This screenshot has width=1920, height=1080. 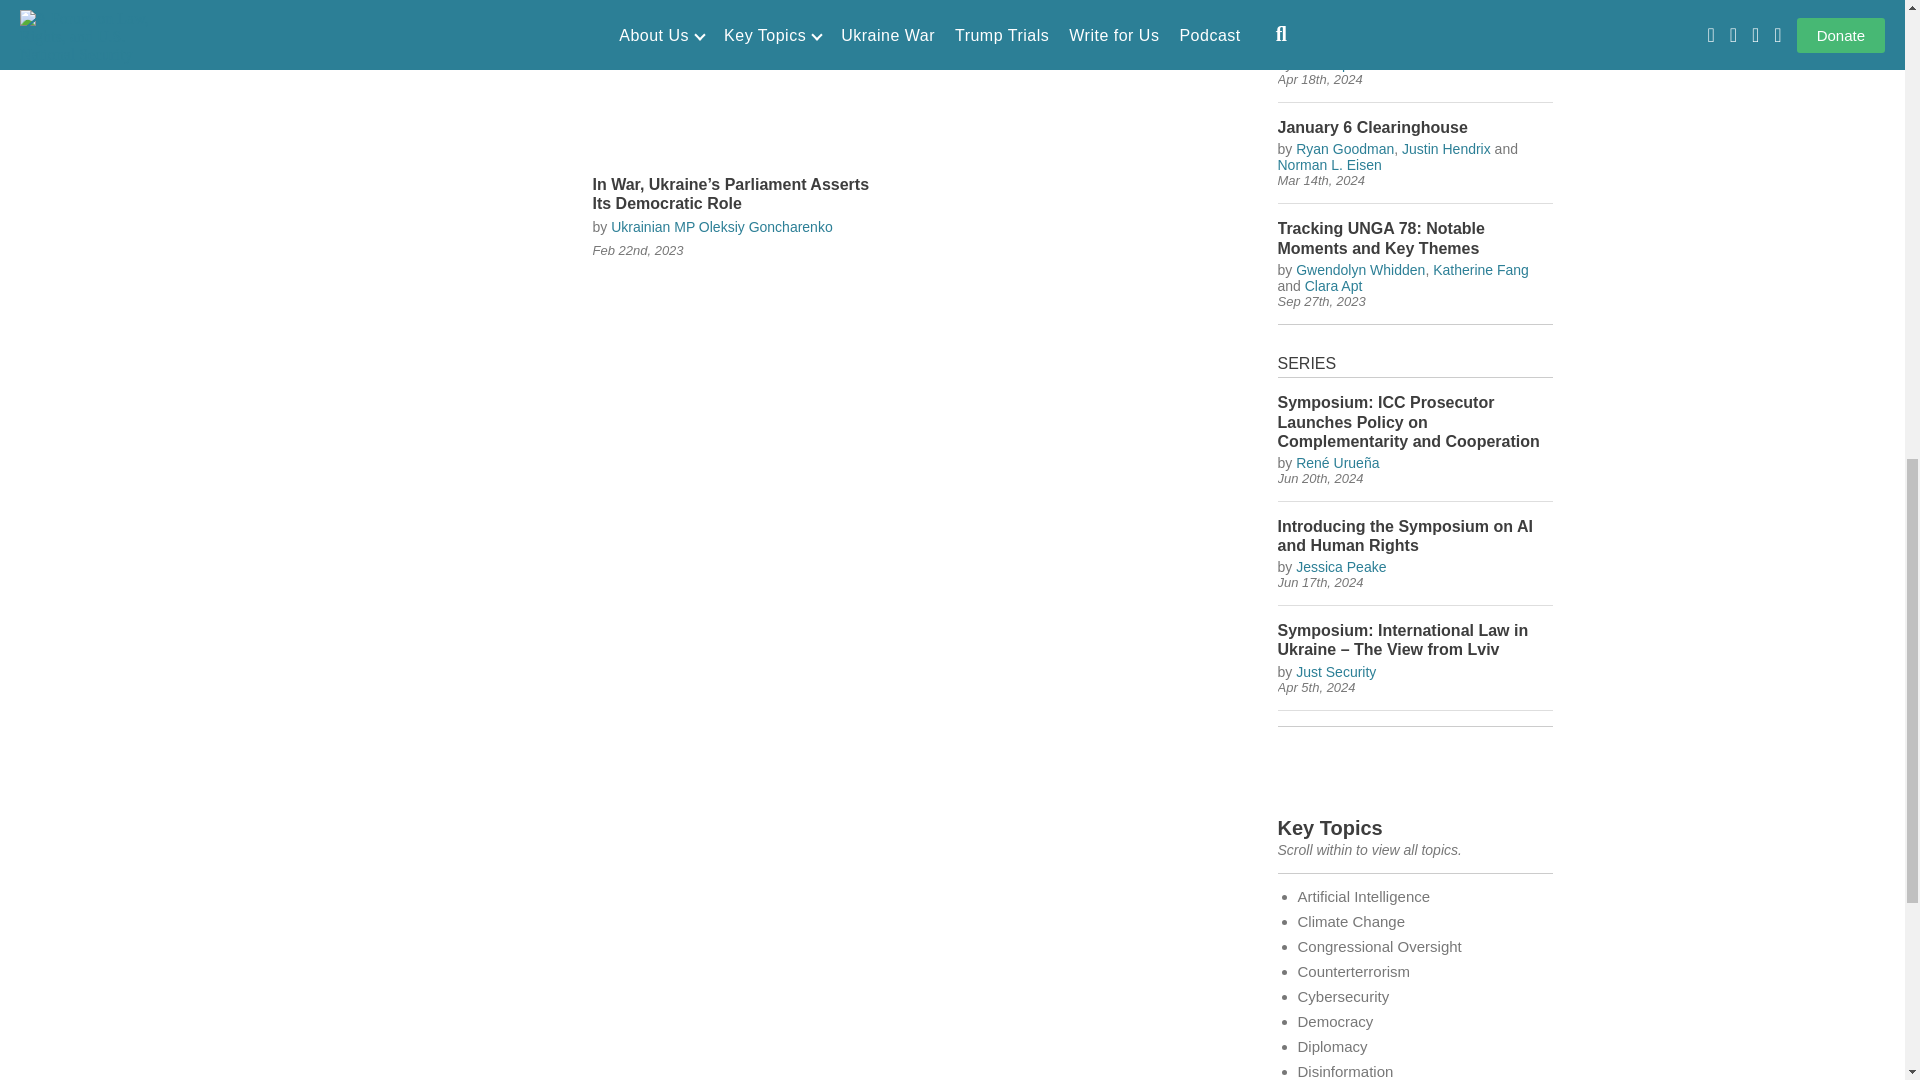 What do you see at coordinates (722, 227) in the screenshot?
I see `Profile and articles by Ukrainian MP Oleksiy Goncharenko` at bounding box center [722, 227].